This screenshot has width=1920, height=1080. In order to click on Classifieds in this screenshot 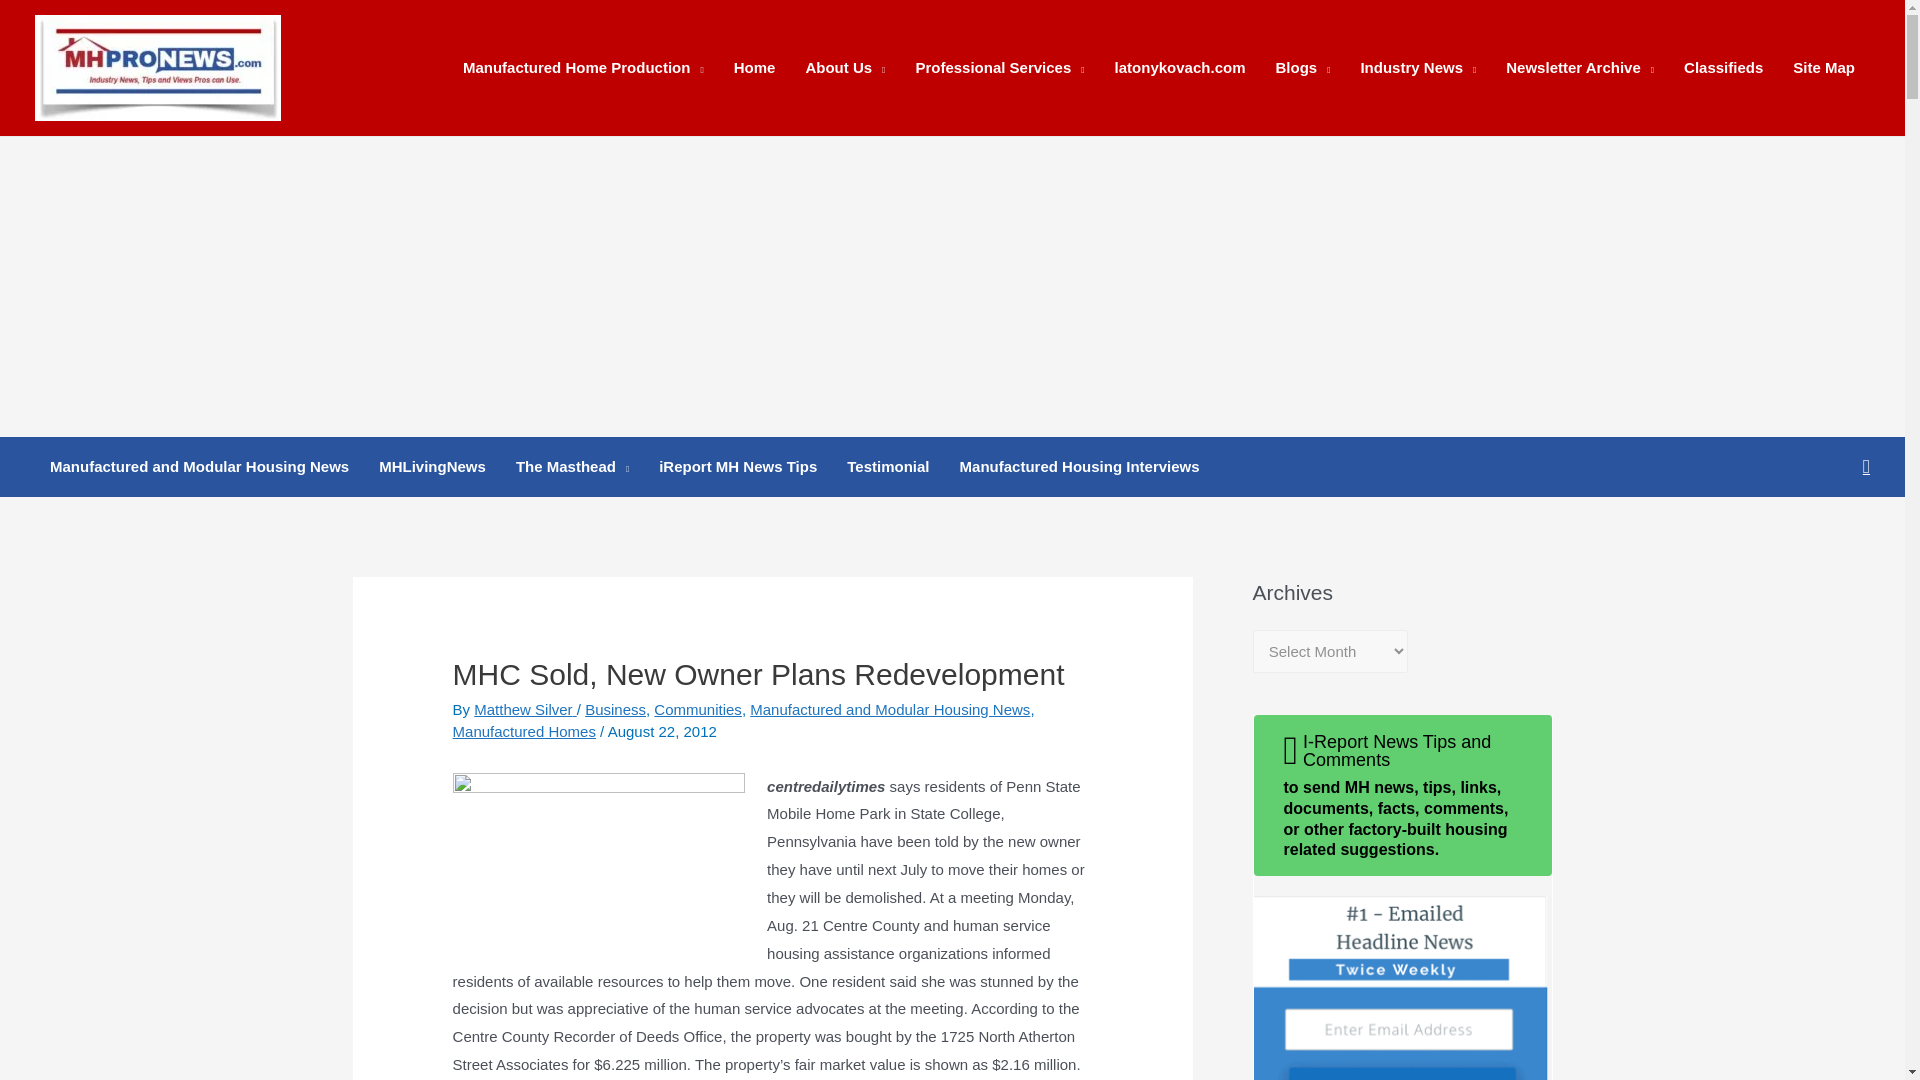, I will do `click(1722, 68)`.